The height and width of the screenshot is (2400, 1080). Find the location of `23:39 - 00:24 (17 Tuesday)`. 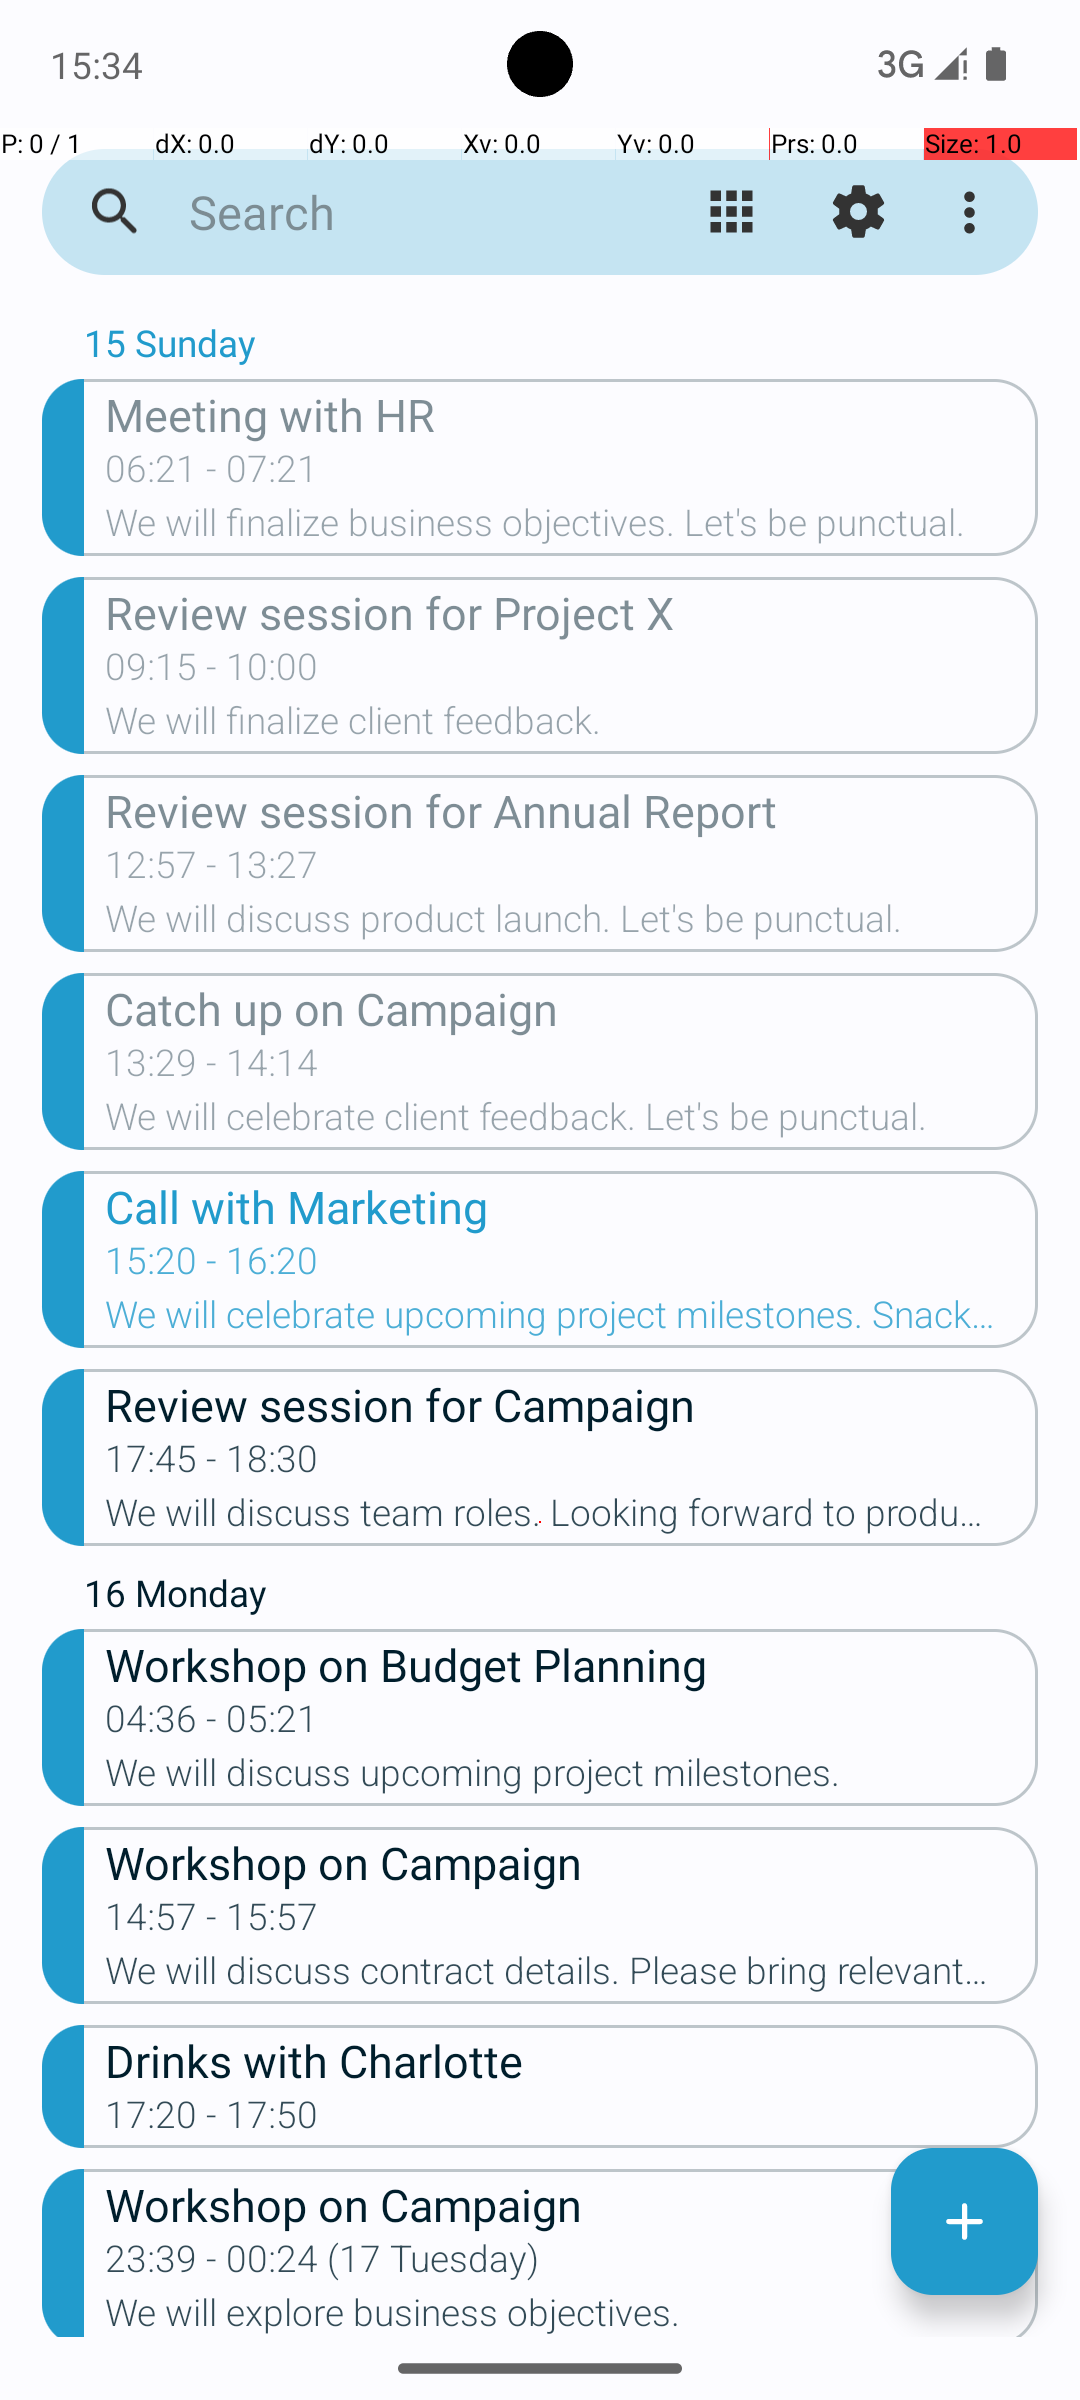

23:39 - 00:24 (17 Tuesday) is located at coordinates (322, 2265).